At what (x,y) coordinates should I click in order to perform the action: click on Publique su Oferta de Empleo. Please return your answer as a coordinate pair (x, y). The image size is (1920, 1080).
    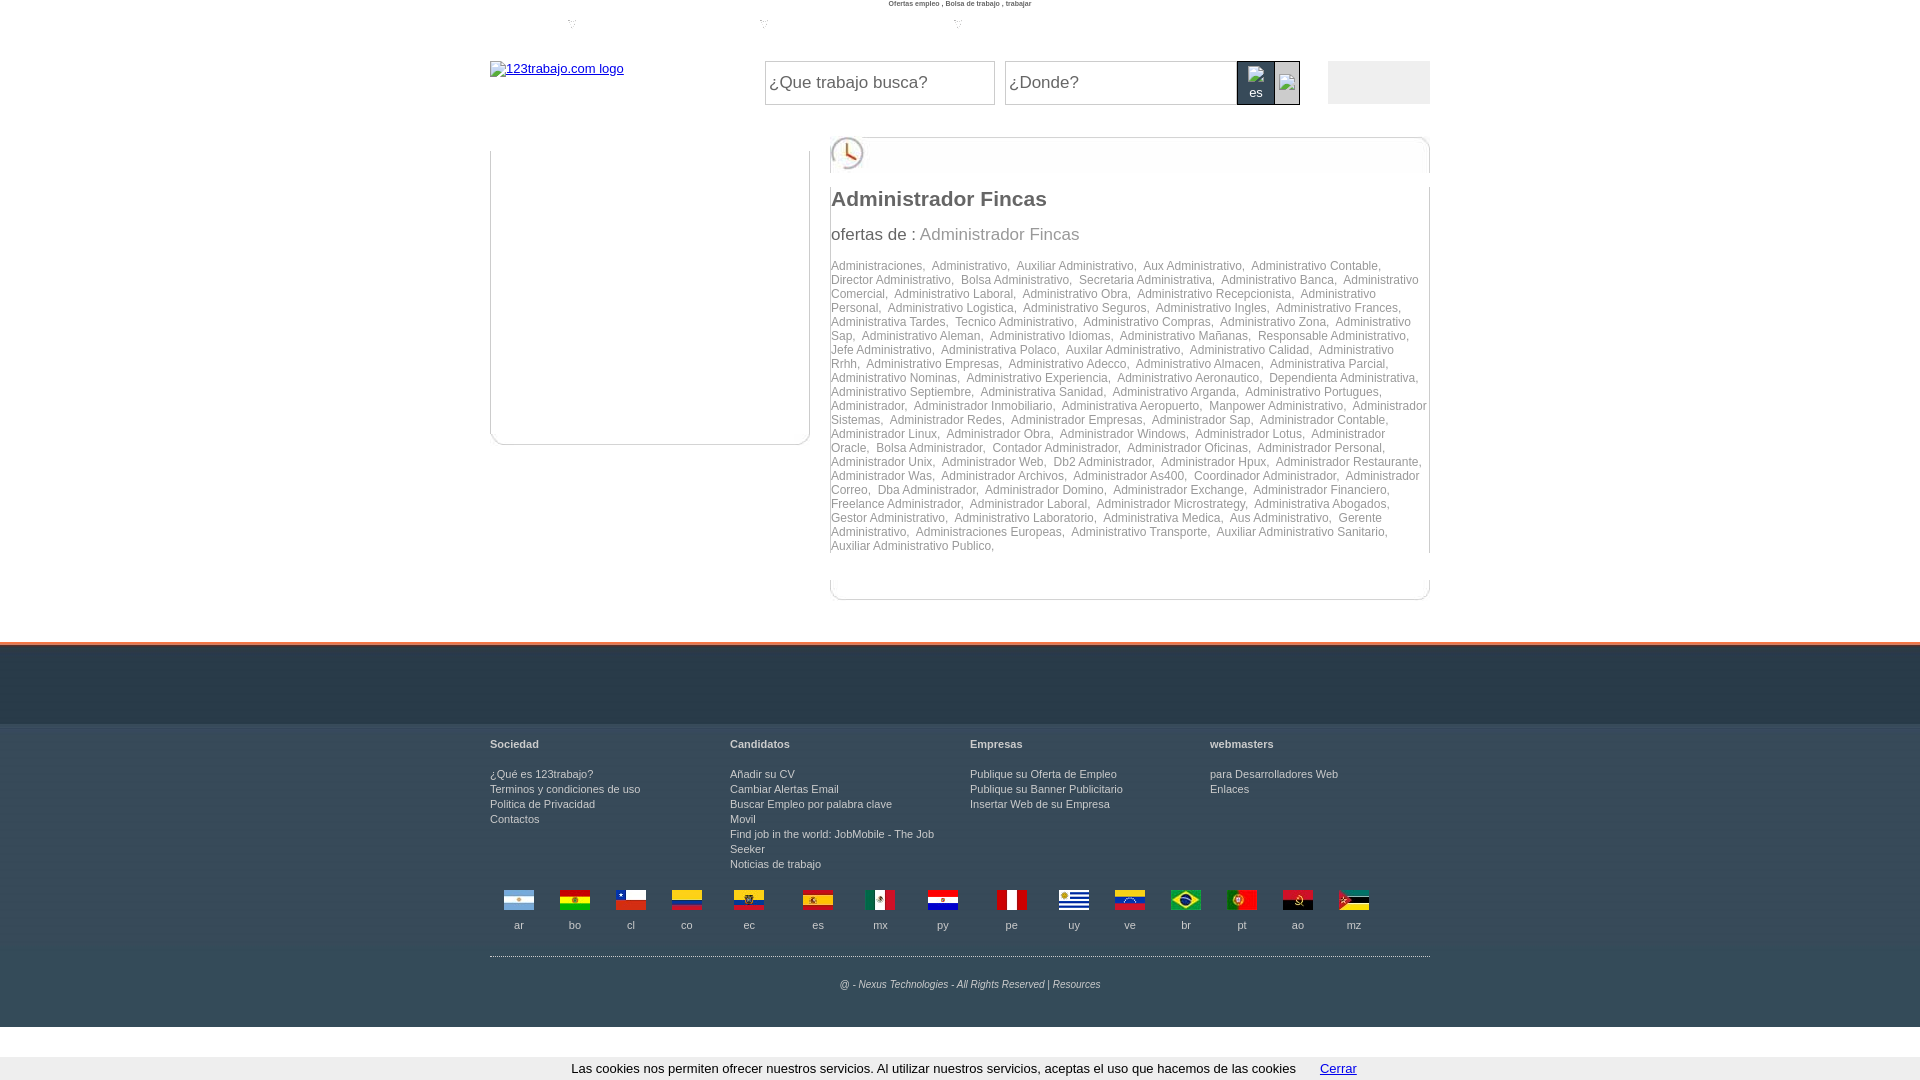
    Looking at the image, I should click on (1044, 774).